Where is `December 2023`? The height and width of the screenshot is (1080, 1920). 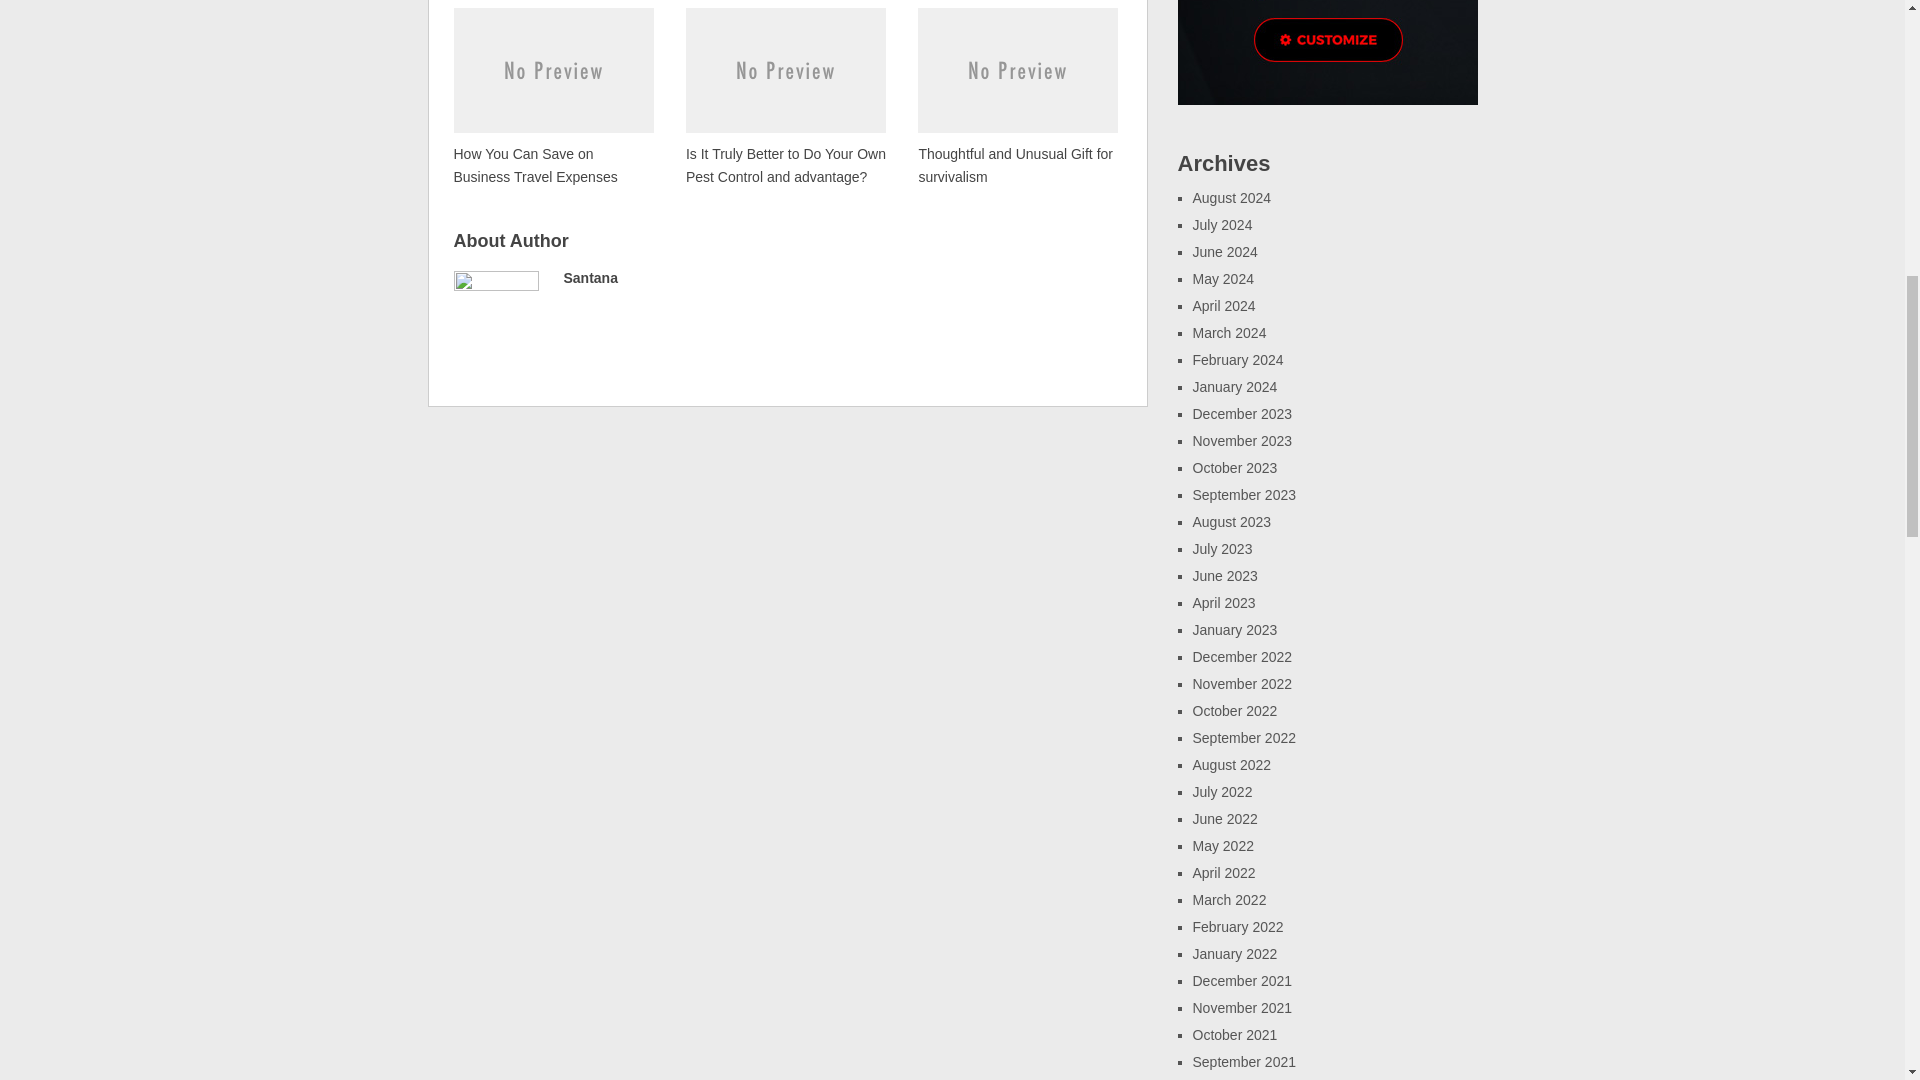
December 2023 is located at coordinates (1242, 414).